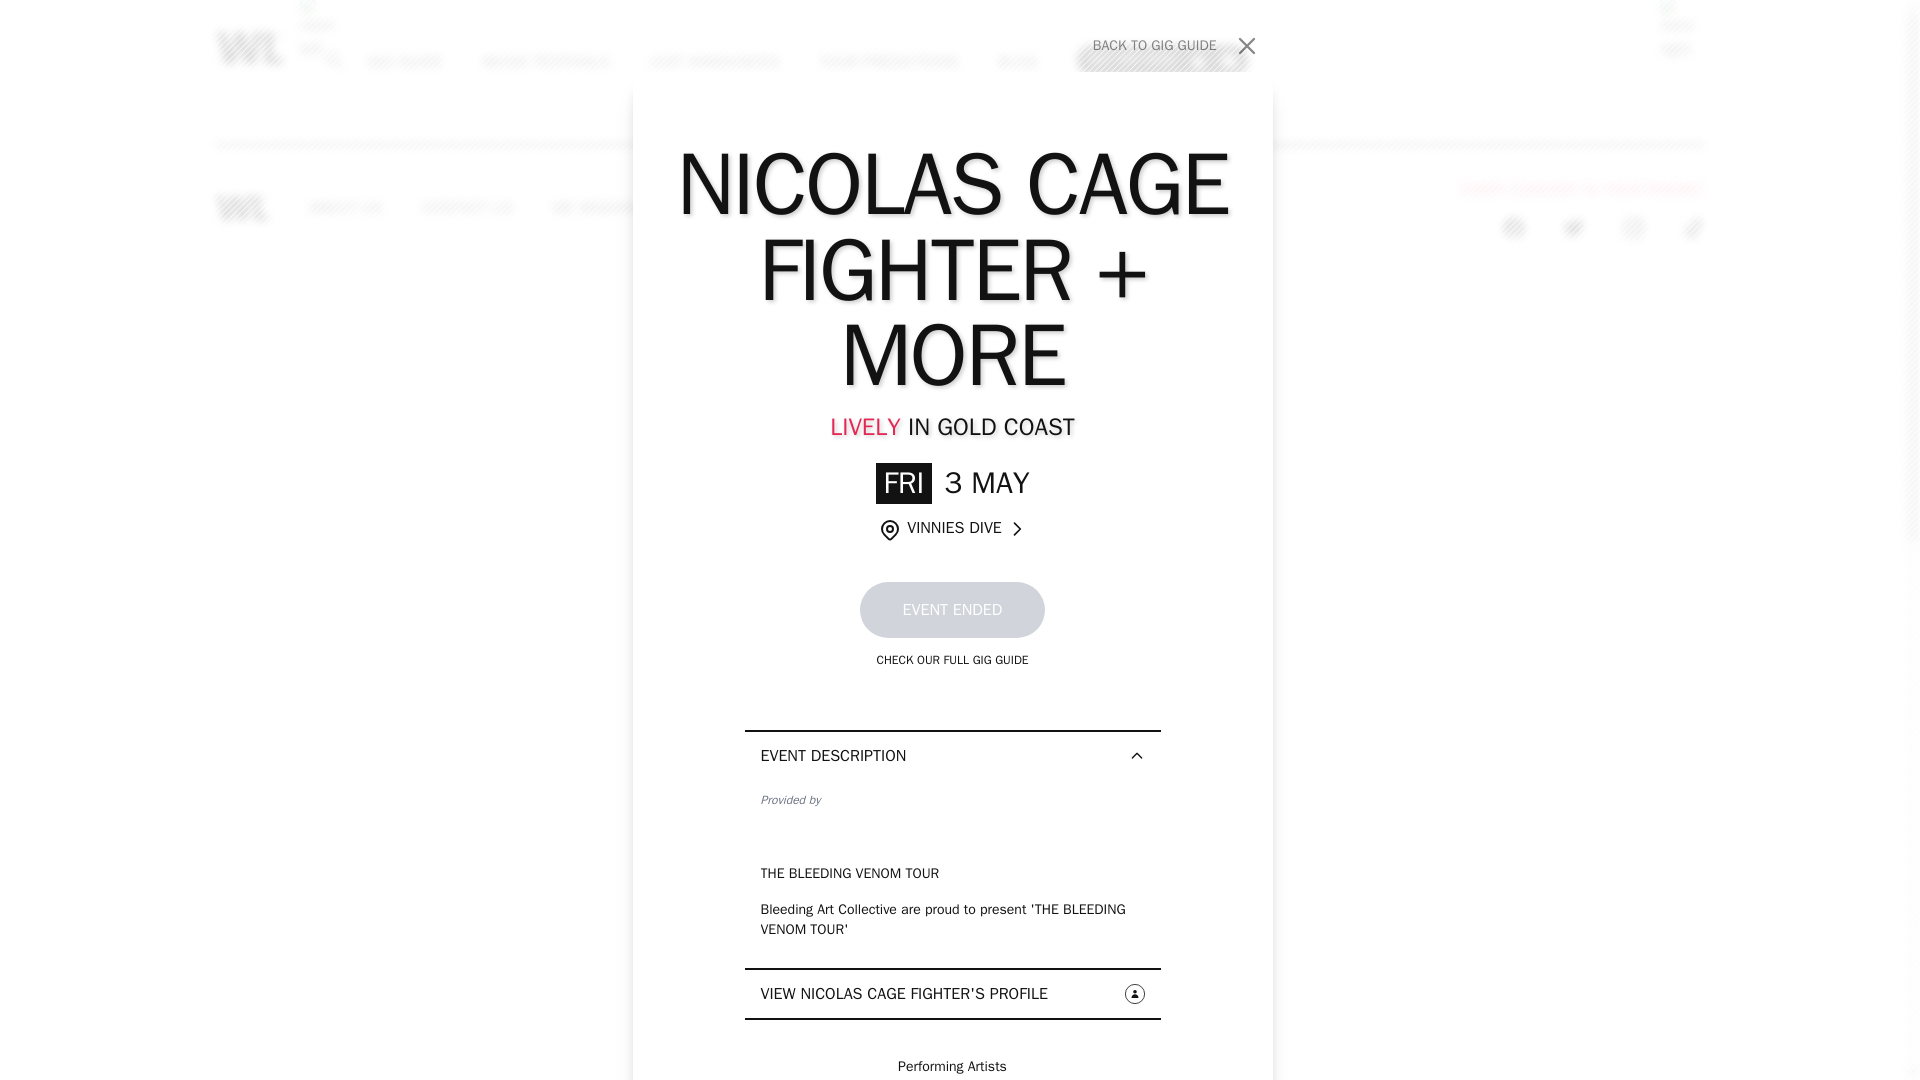 Image resolution: width=1920 pixels, height=1080 pixels. Describe the element at coordinates (888, 60) in the screenshot. I see `WE MISSING A GIG?` at that location.